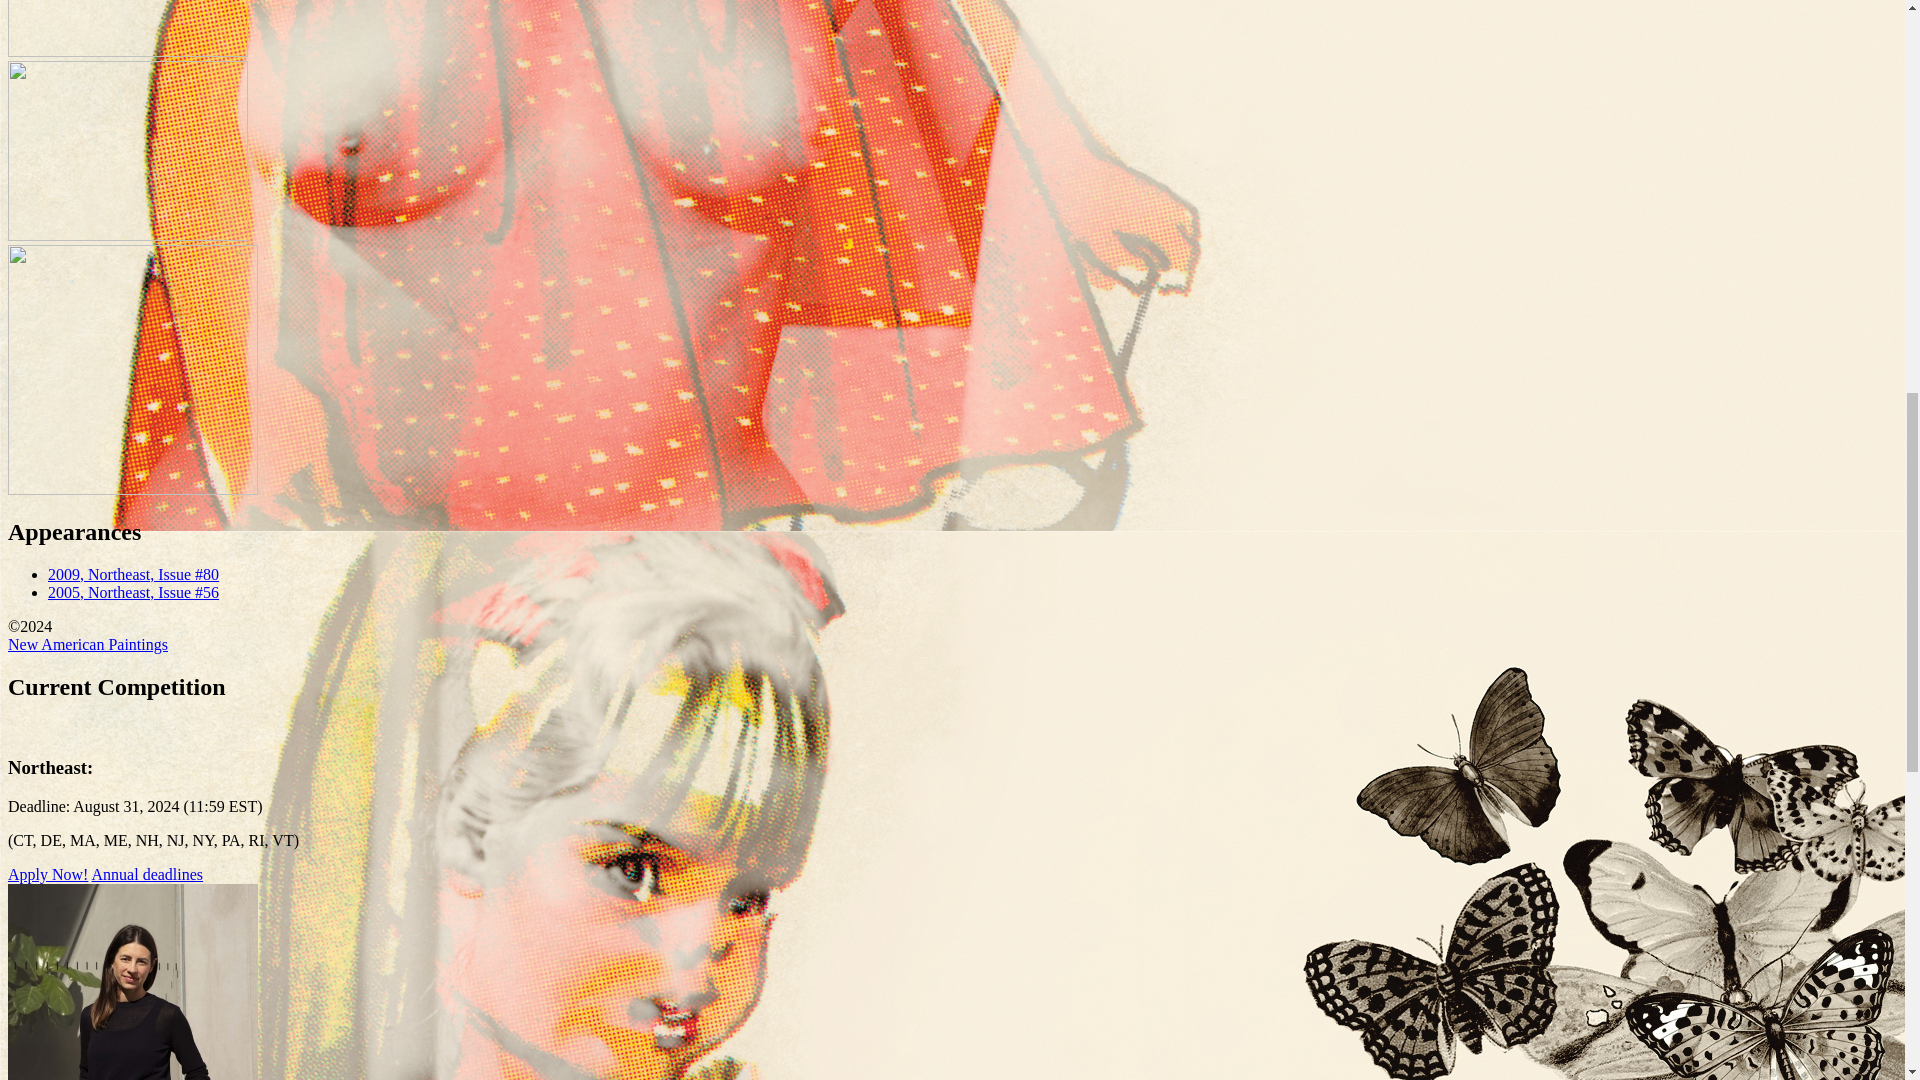 Image resolution: width=1920 pixels, height=1080 pixels. Describe the element at coordinates (48, 874) in the screenshot. I see `Apply Now!` at that location.